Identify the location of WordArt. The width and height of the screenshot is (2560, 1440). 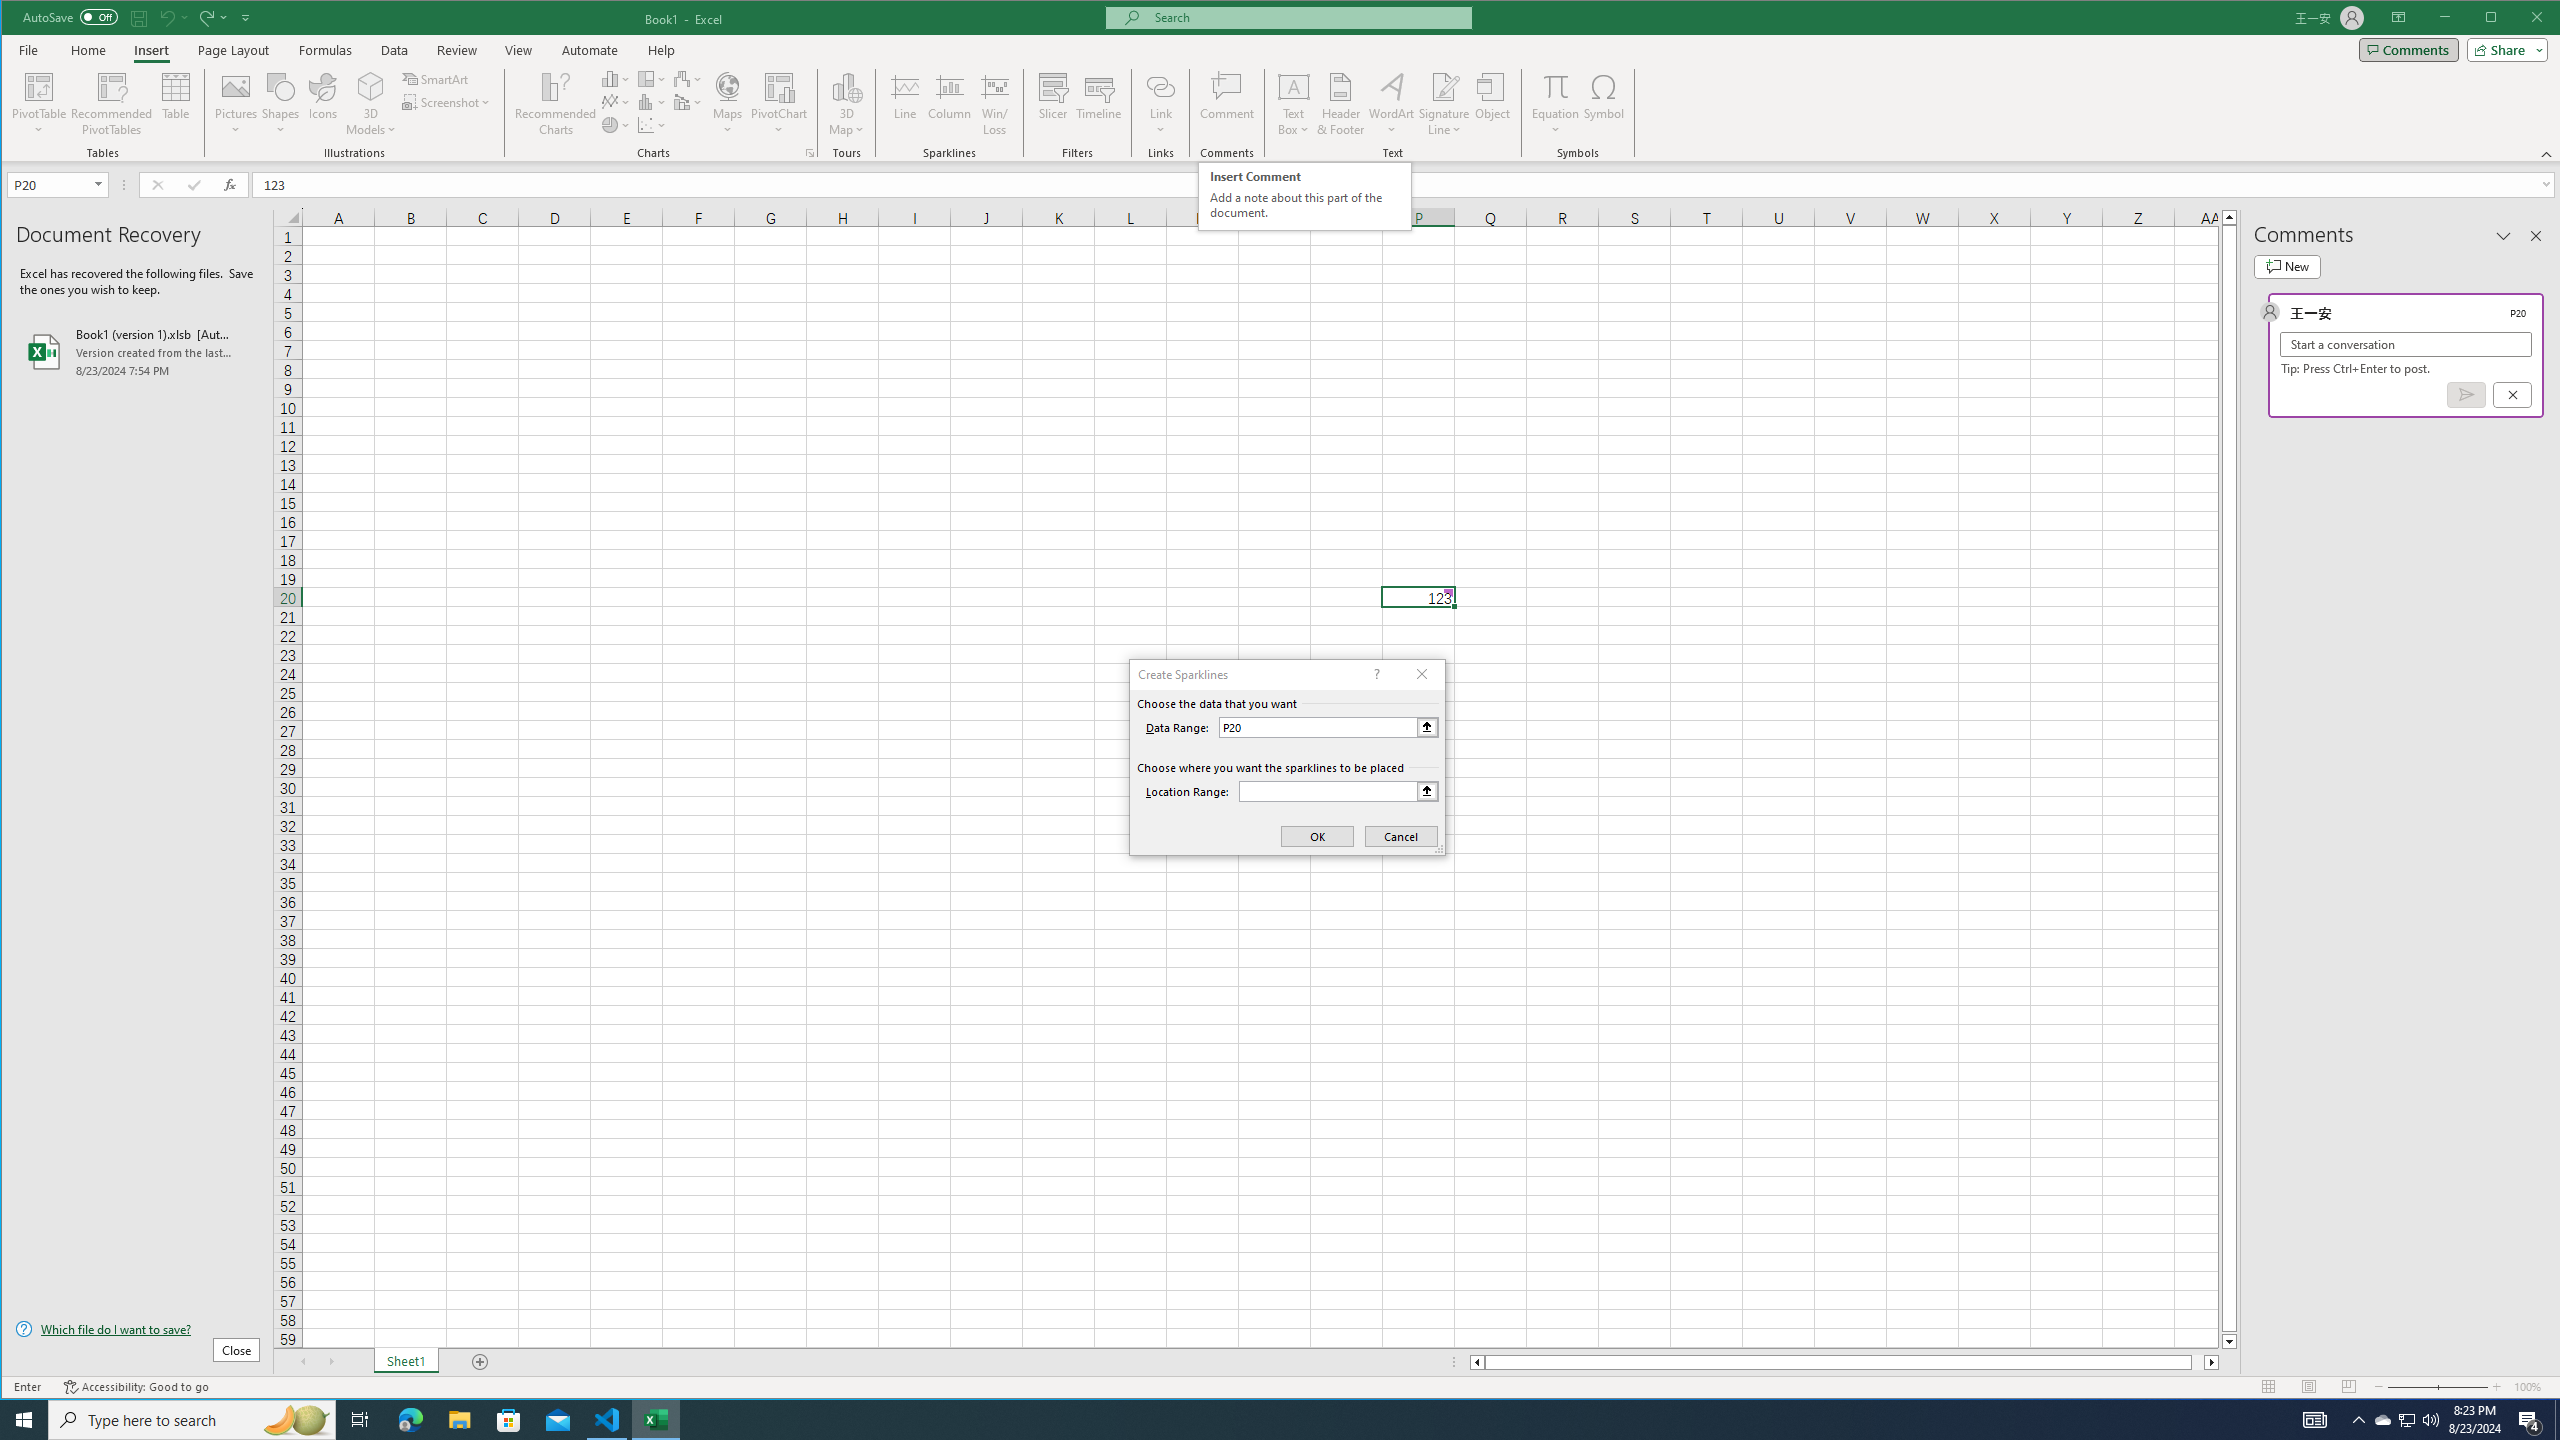
(1392, 104).